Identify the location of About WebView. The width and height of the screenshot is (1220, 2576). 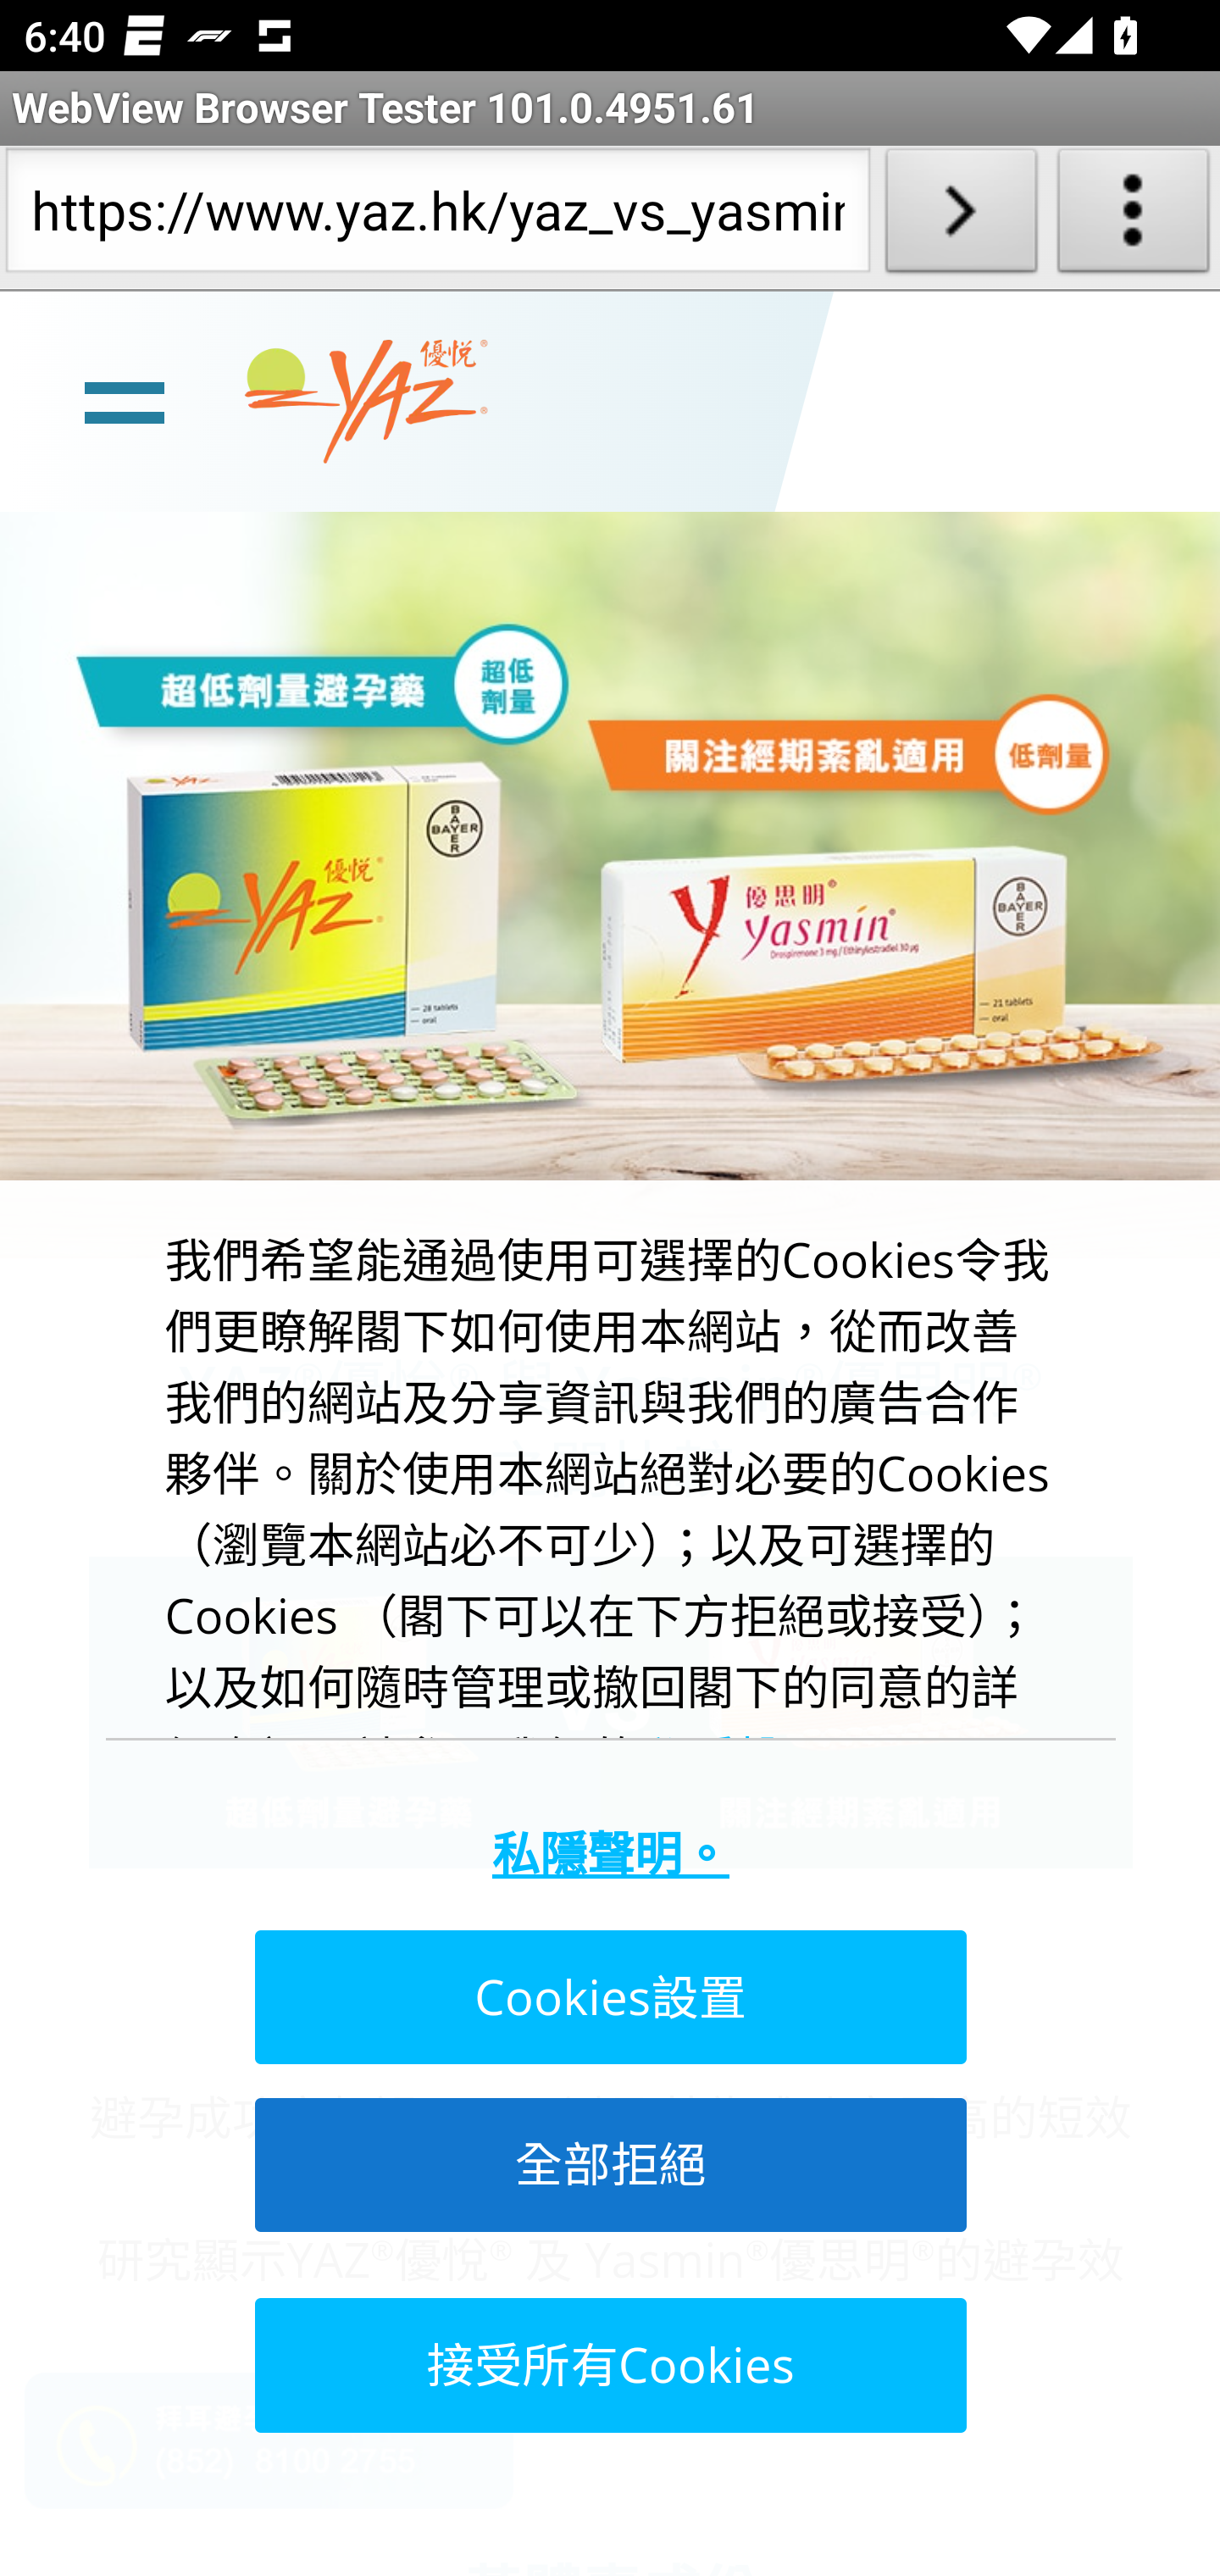
(1134, 217).